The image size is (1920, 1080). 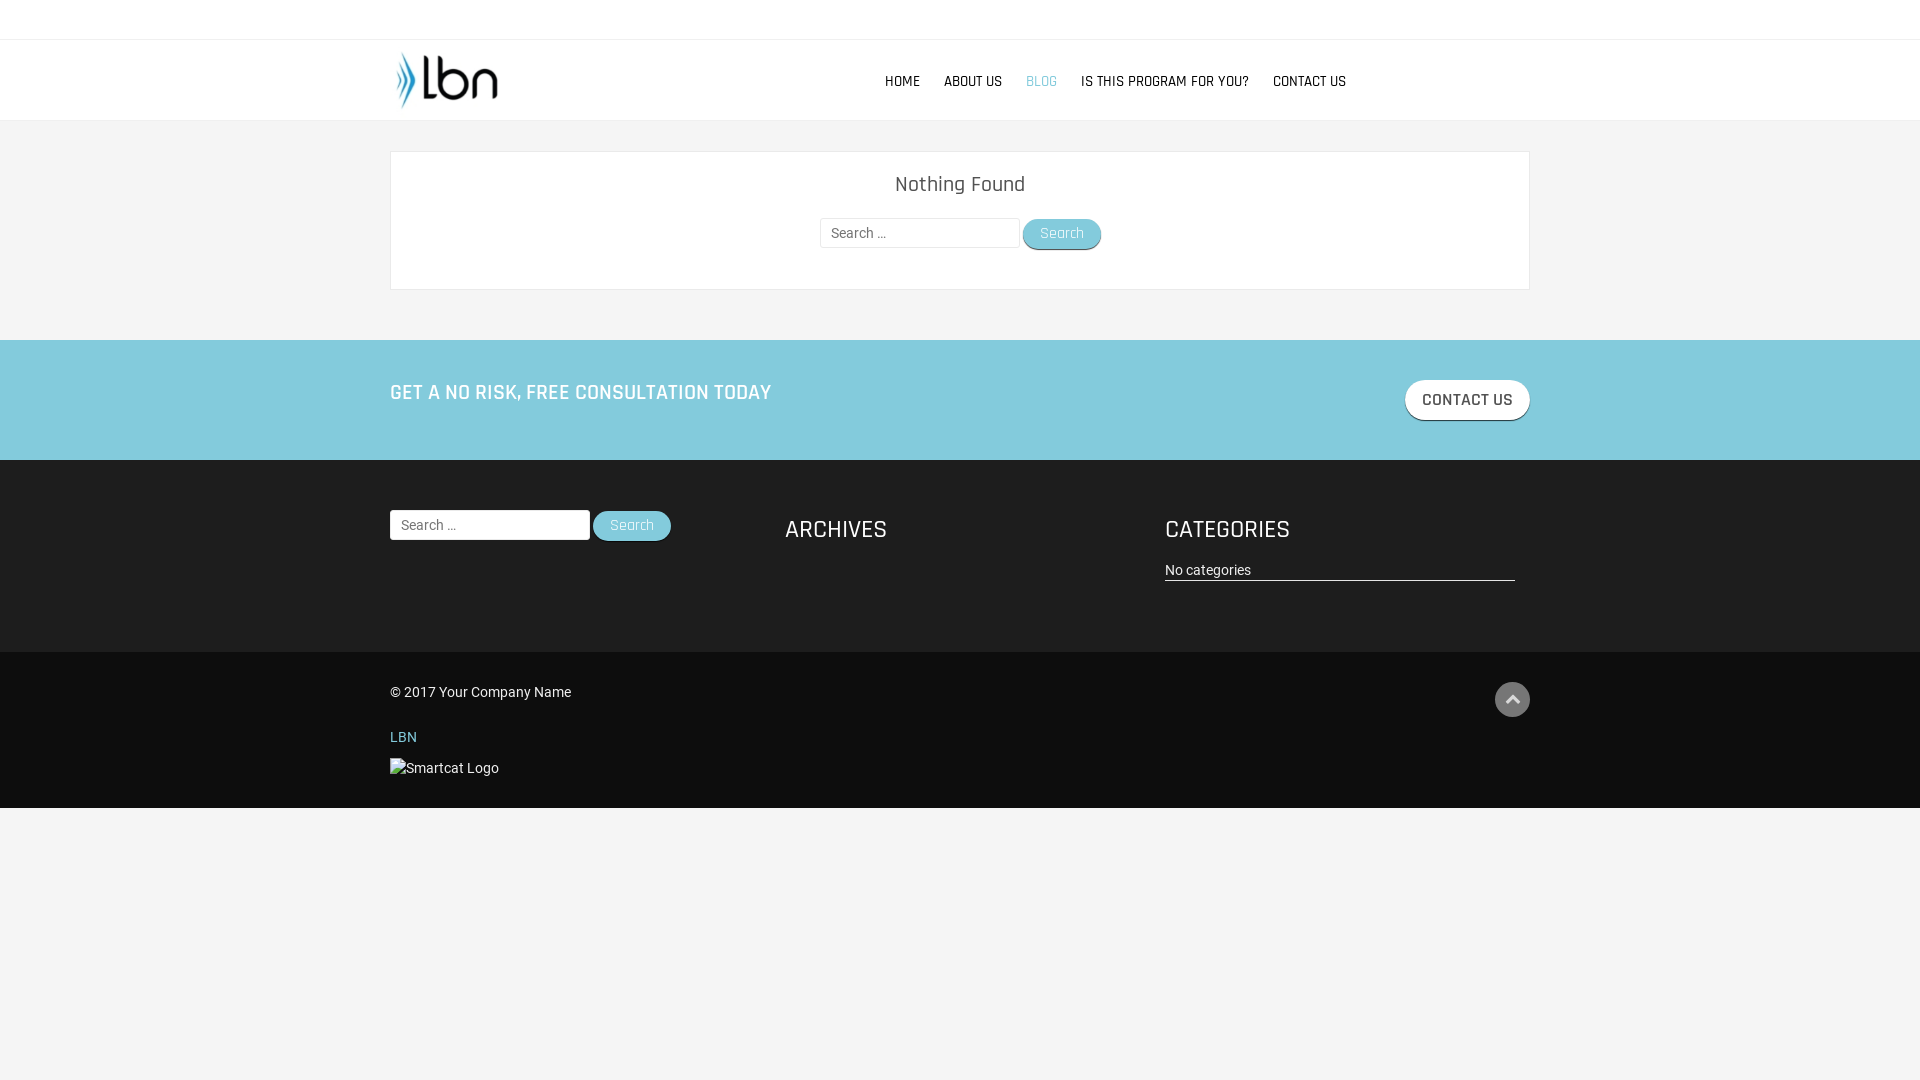 I want to click on BLOG, so click(x=1032, y=82).